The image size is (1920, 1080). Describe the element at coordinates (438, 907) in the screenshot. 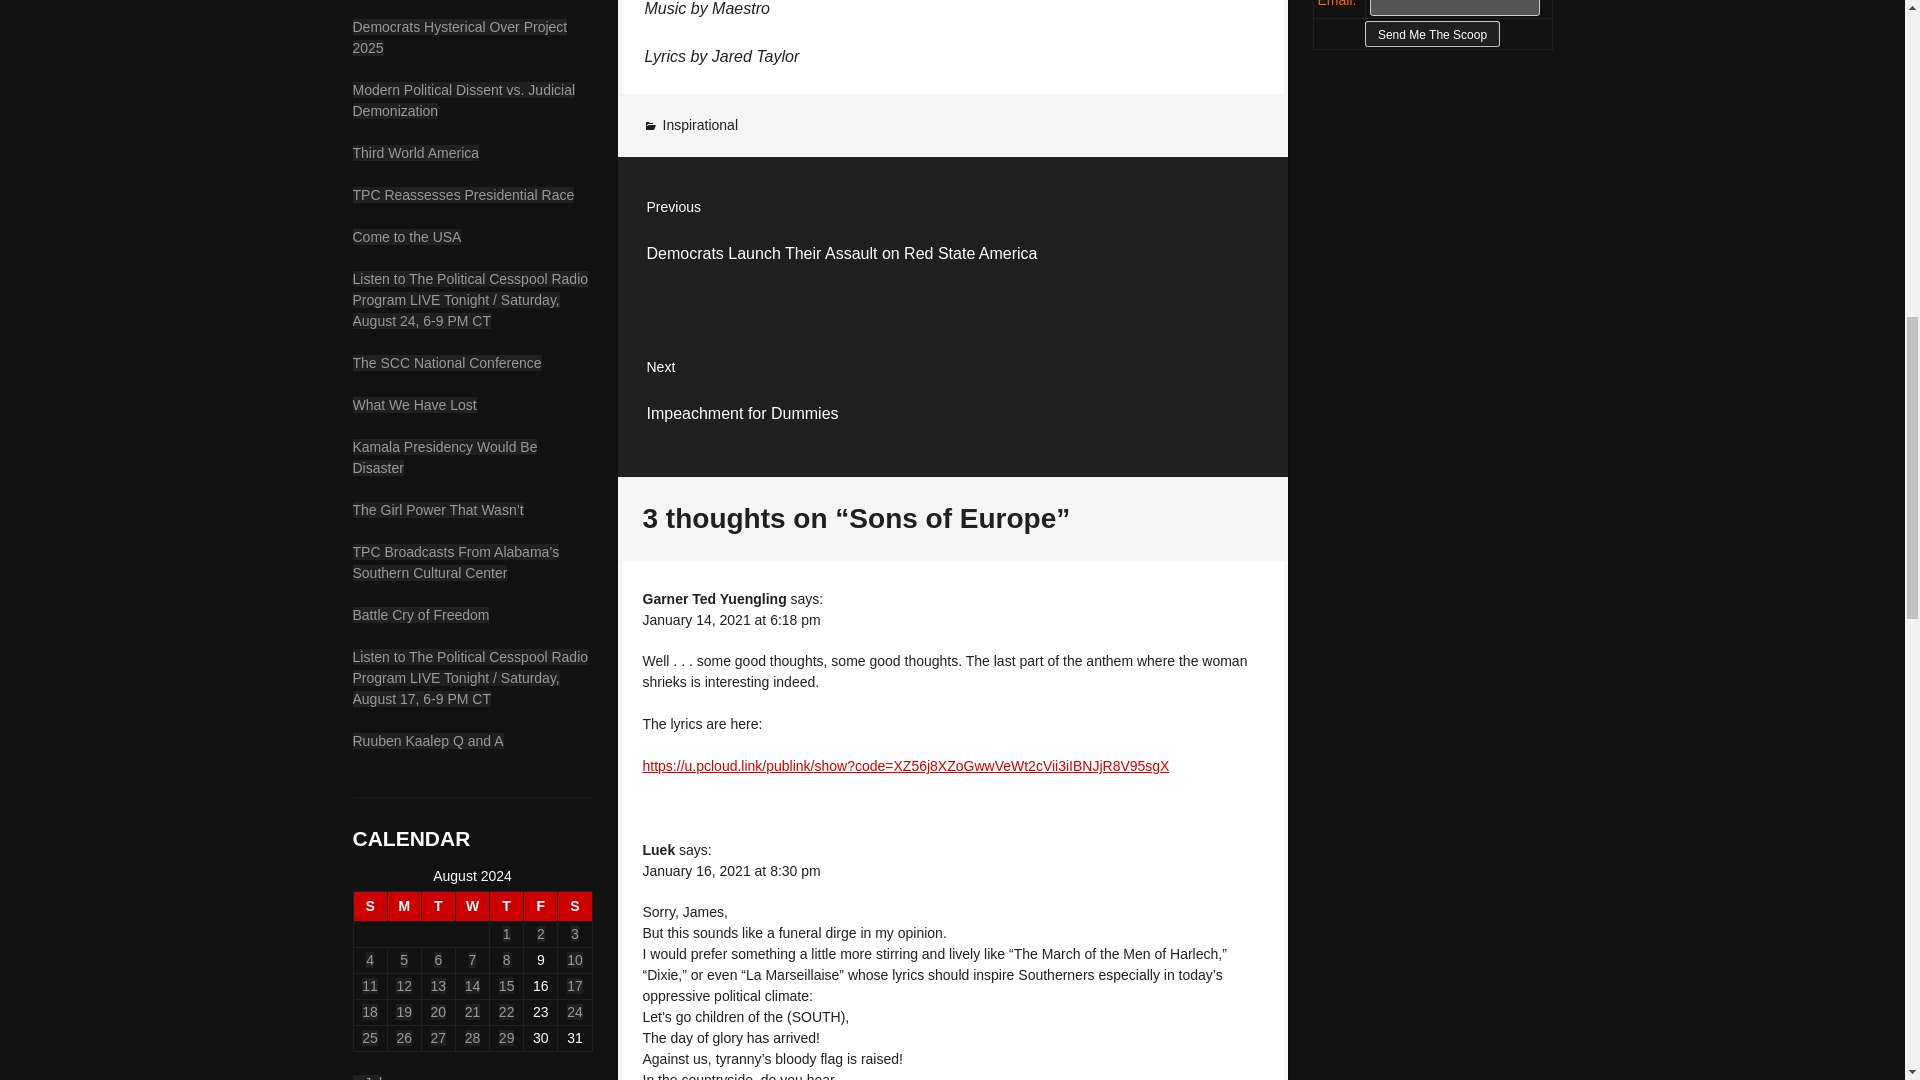

I see `Third World America` at that location.